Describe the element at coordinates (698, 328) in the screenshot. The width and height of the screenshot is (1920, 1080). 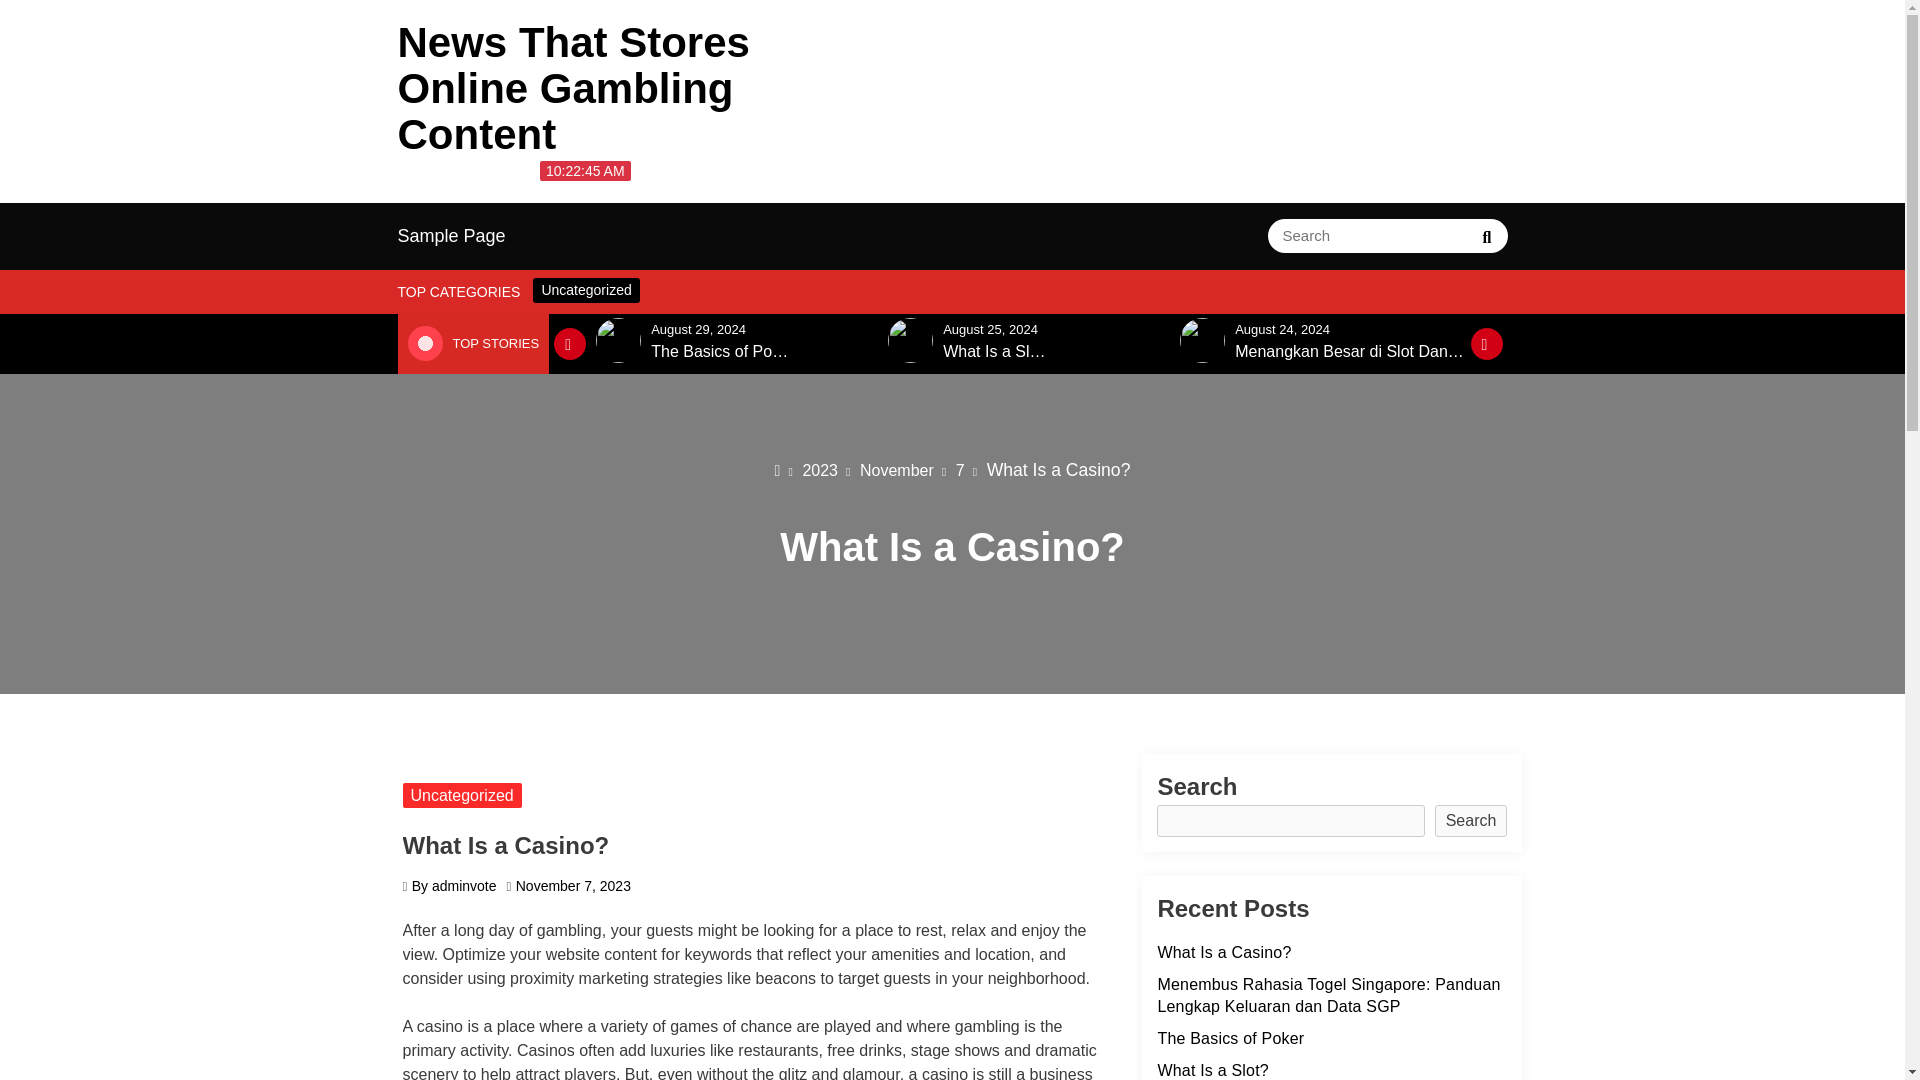
I see `August 29, 2024` at that location.